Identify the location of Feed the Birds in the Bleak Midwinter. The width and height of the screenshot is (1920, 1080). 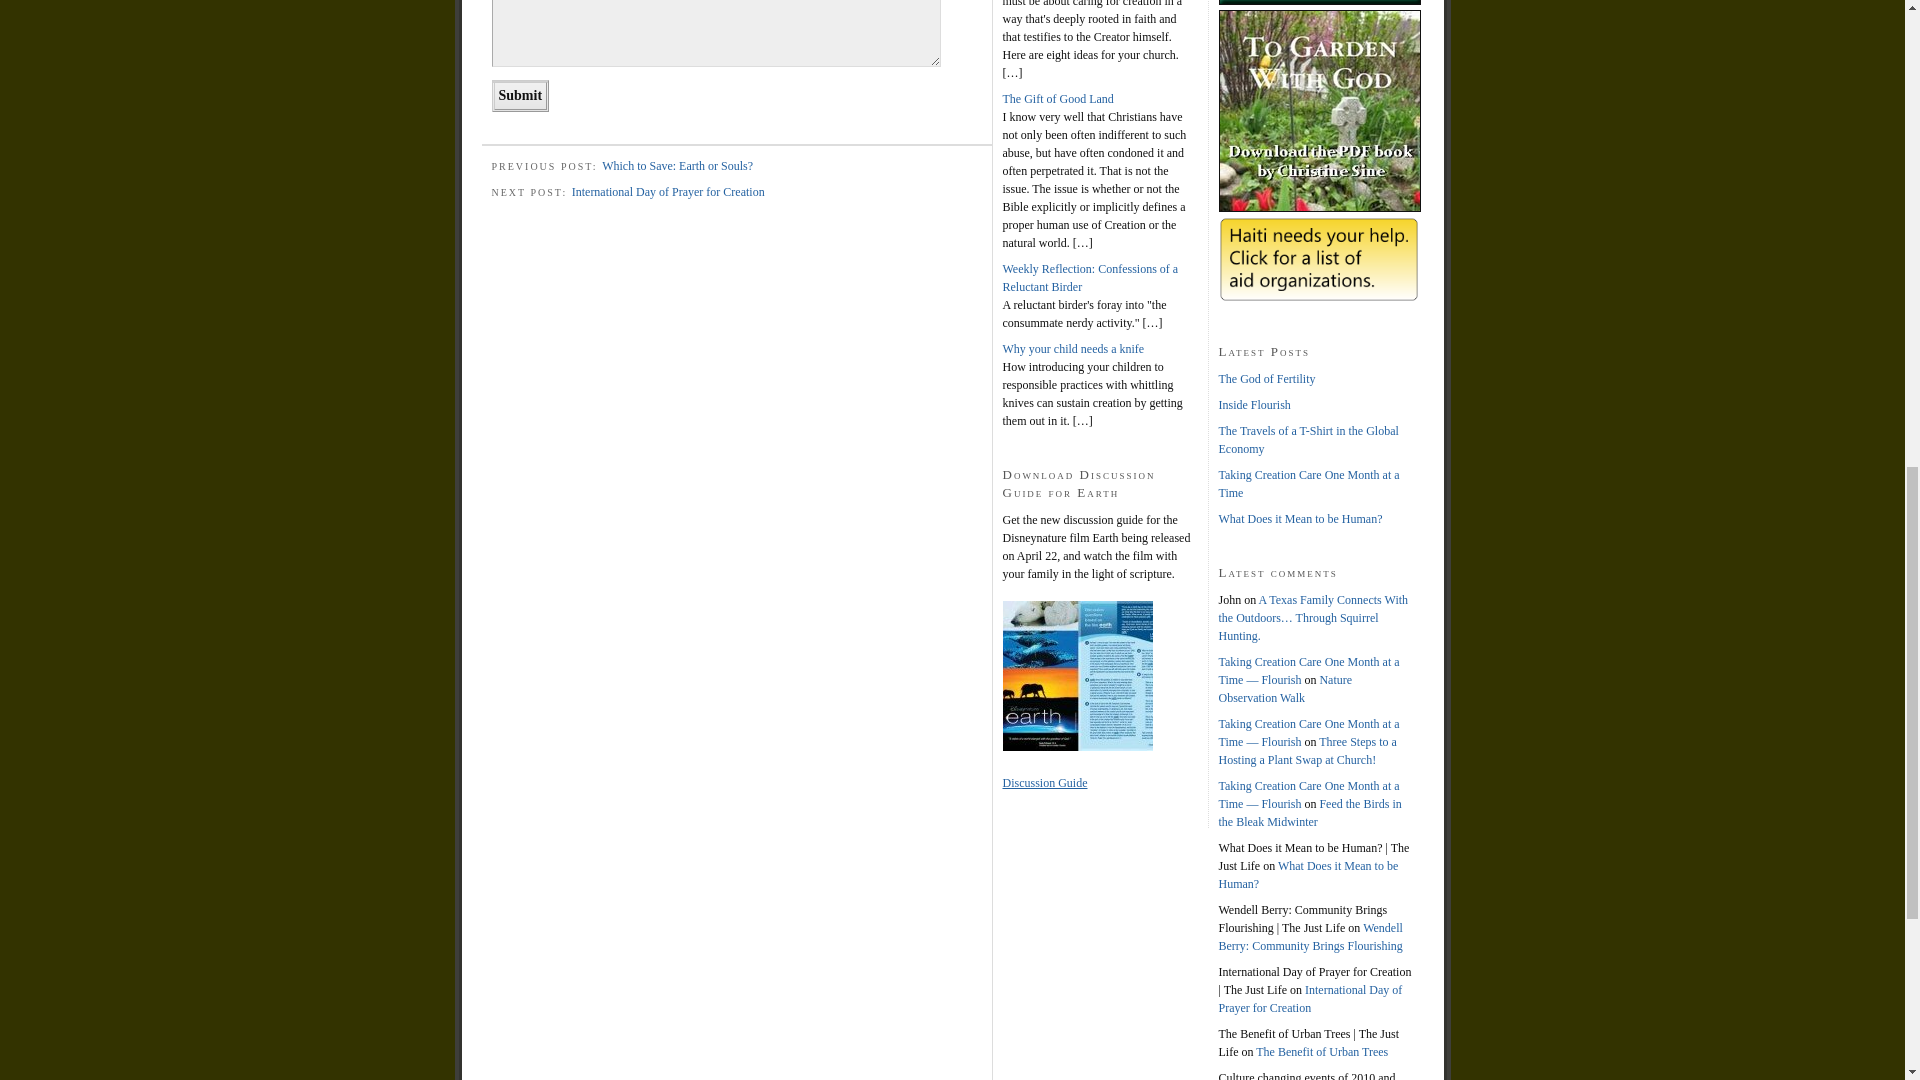
(1309, 813).